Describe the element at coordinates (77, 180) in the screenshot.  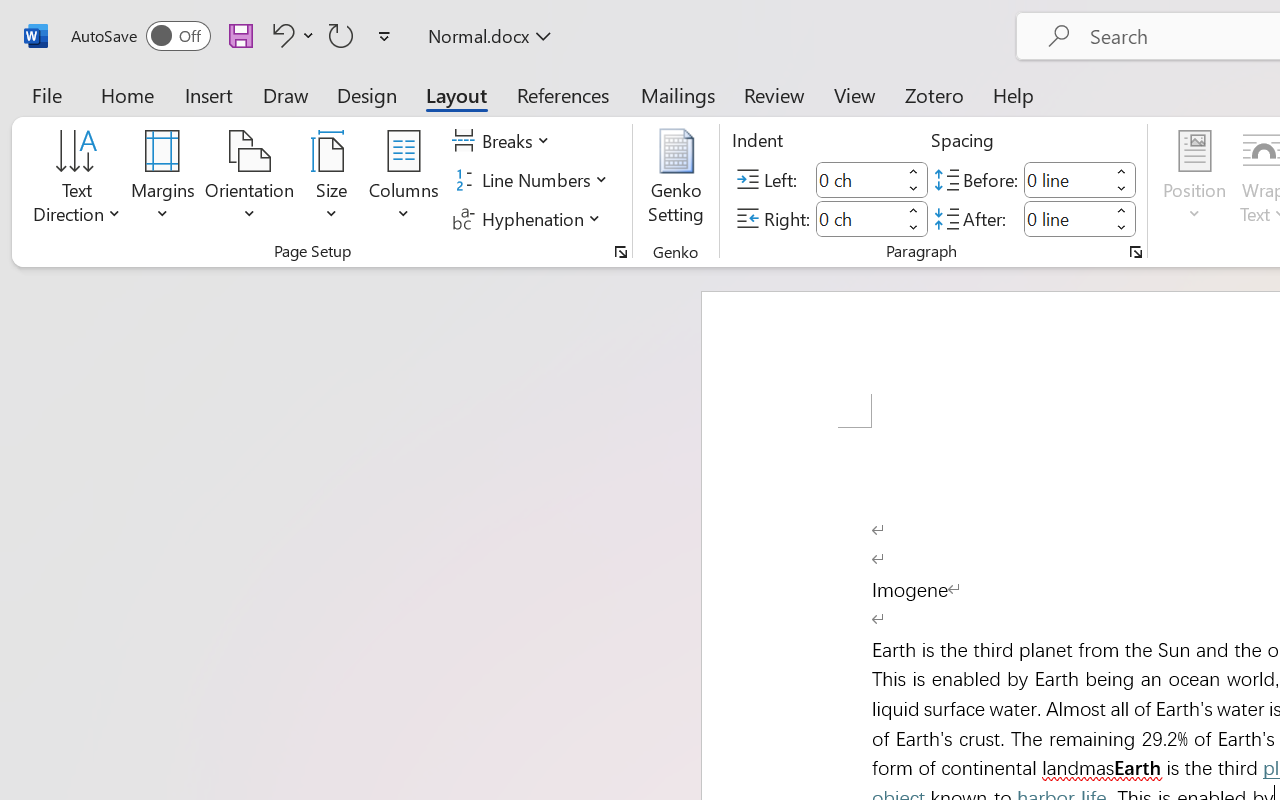
I see `Text Direction` at that location.